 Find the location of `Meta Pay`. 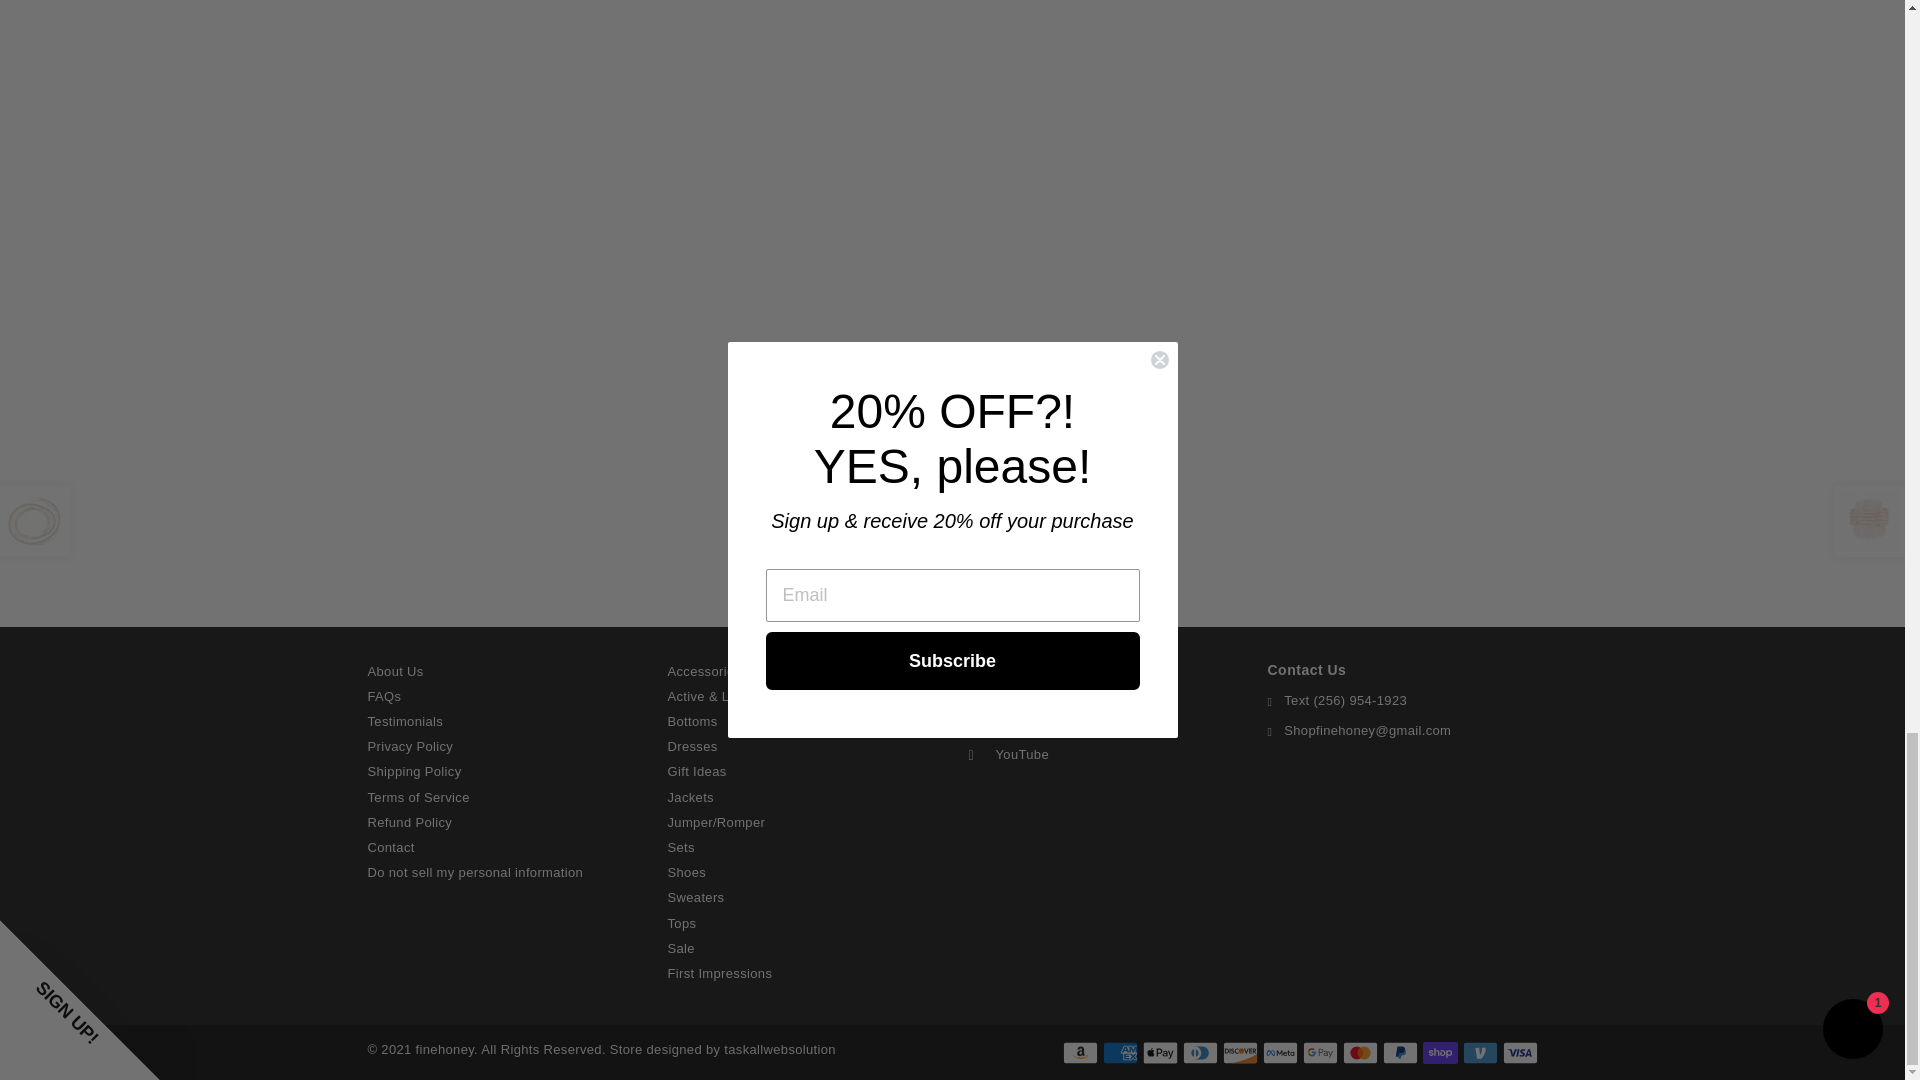

Meta Pay is located at coordinates (1279, 1052).